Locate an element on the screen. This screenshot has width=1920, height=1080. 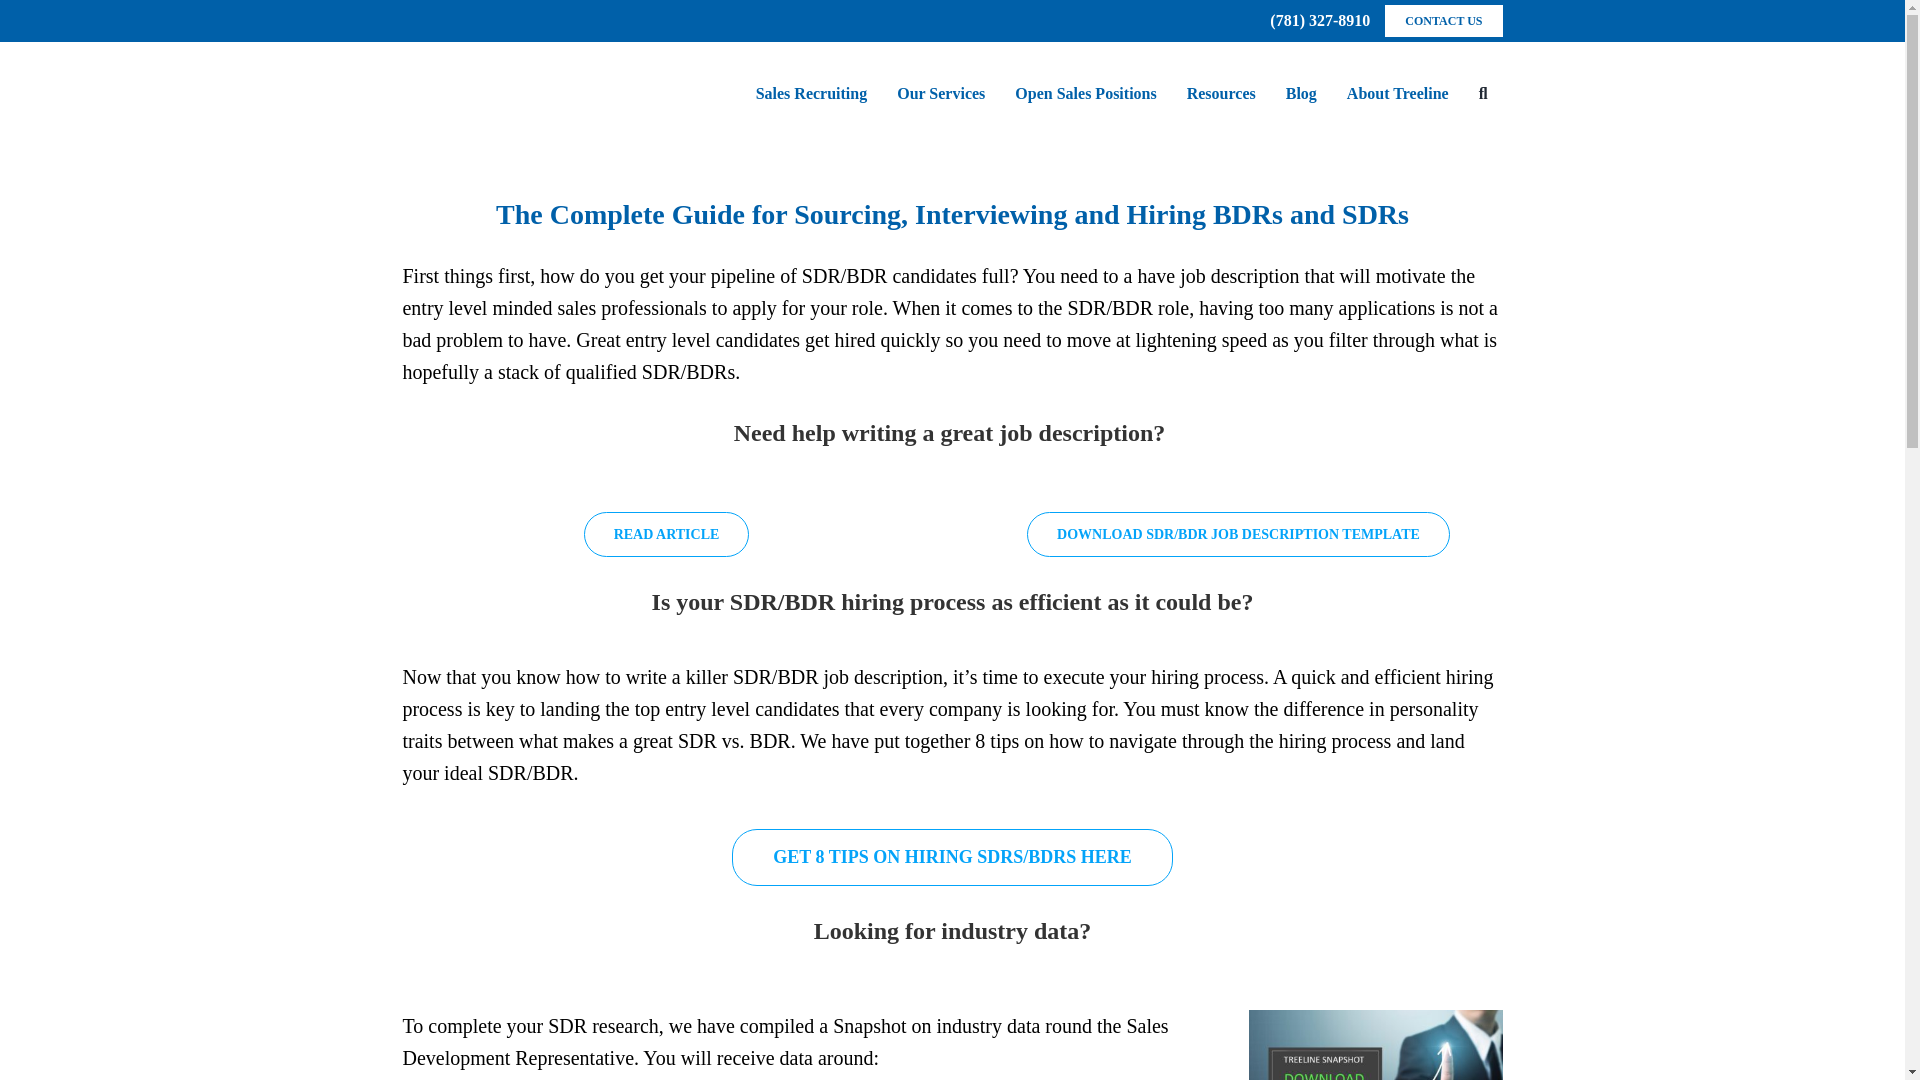
Resources is located at coordinates (1221, 94).